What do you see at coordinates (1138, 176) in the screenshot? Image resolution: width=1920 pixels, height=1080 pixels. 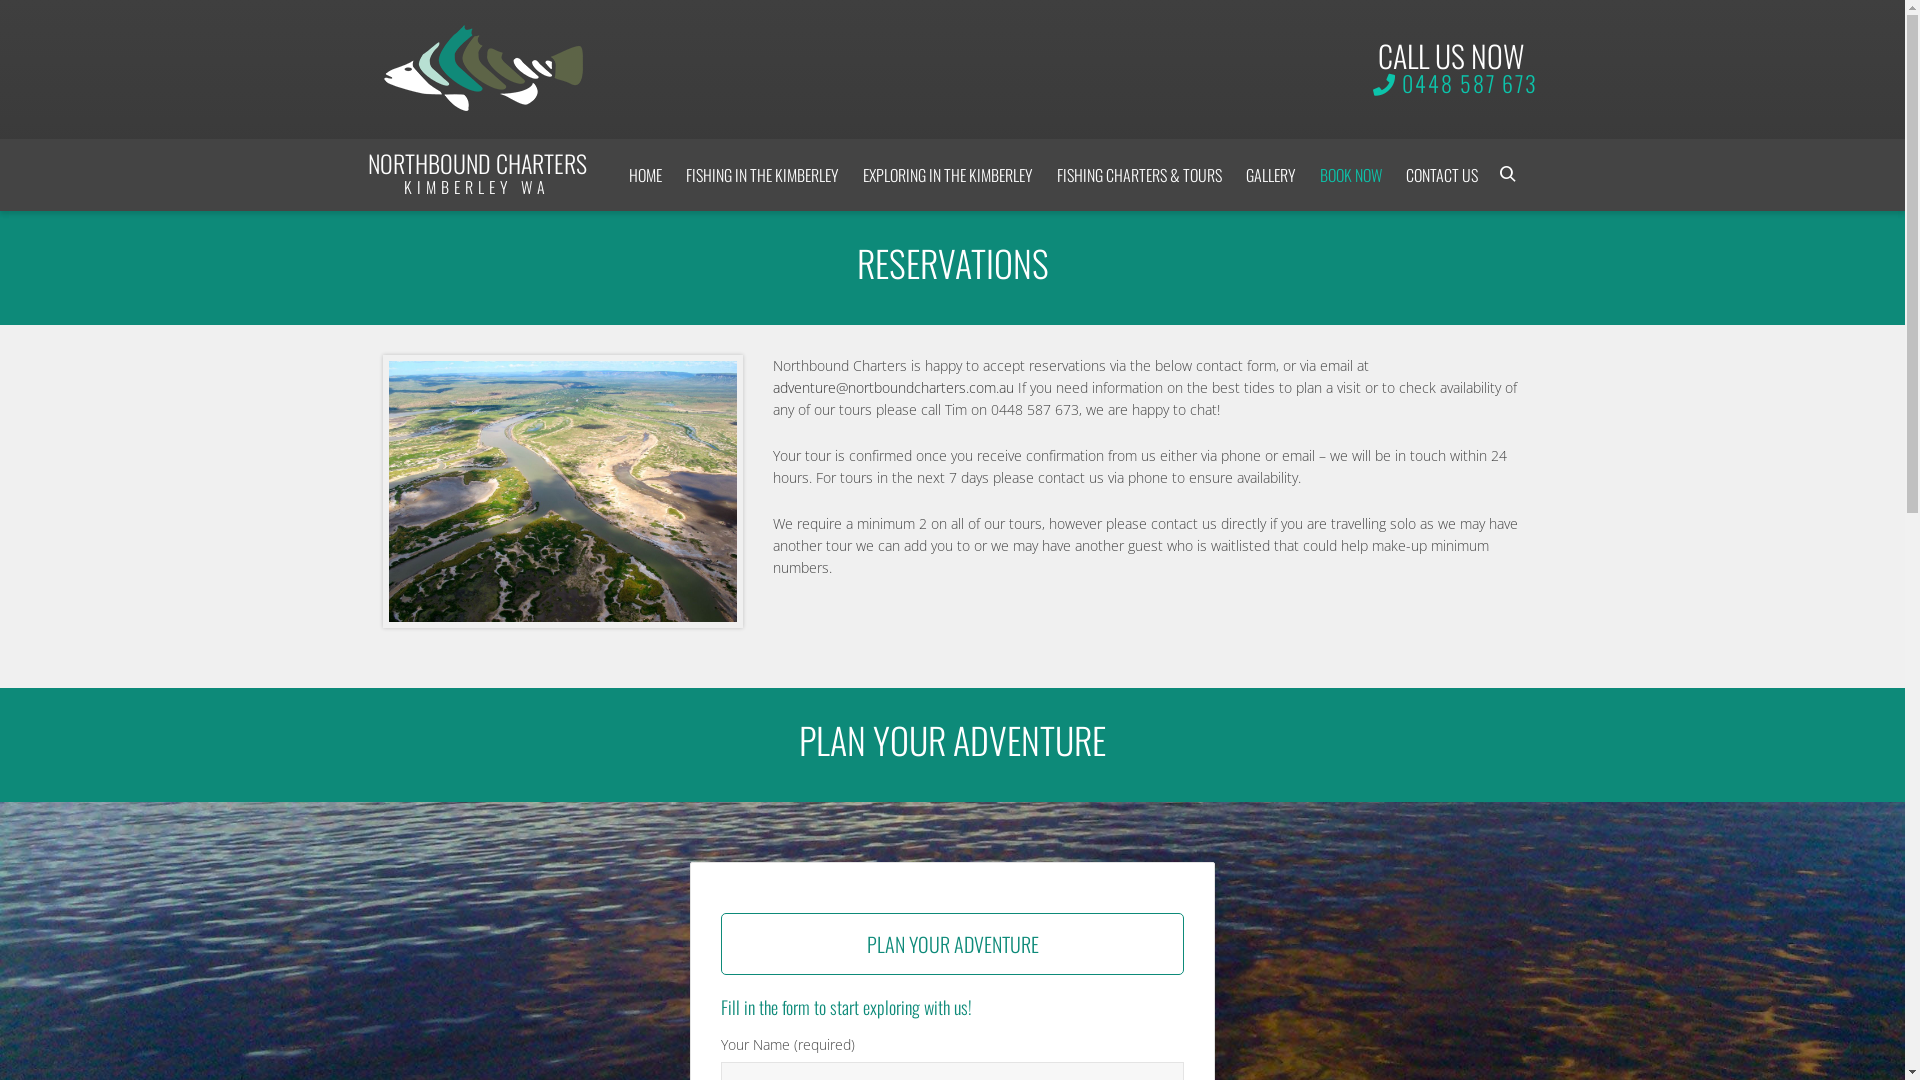 I see `FISHING CHARTERS & TOURS` at bounding box center [1138, 176].